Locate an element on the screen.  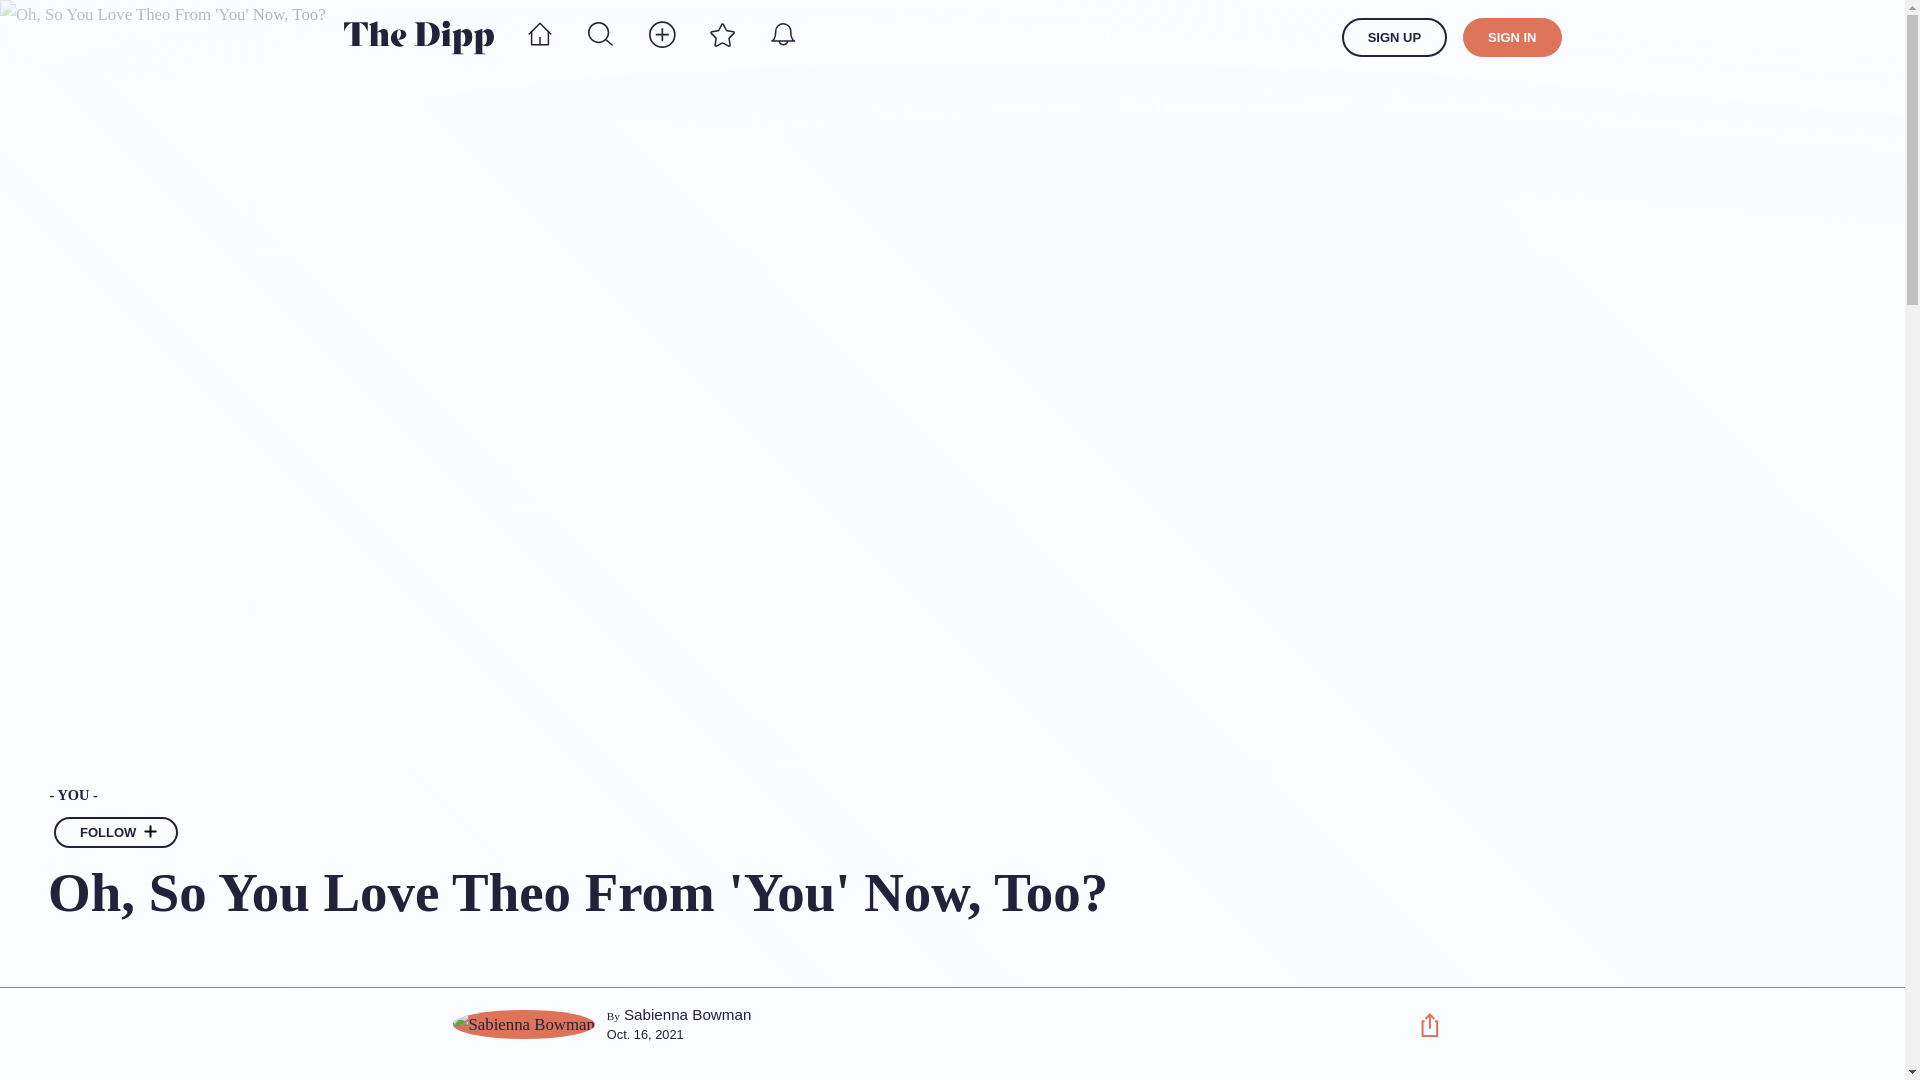
Follow is located at coordinates (150, 834).